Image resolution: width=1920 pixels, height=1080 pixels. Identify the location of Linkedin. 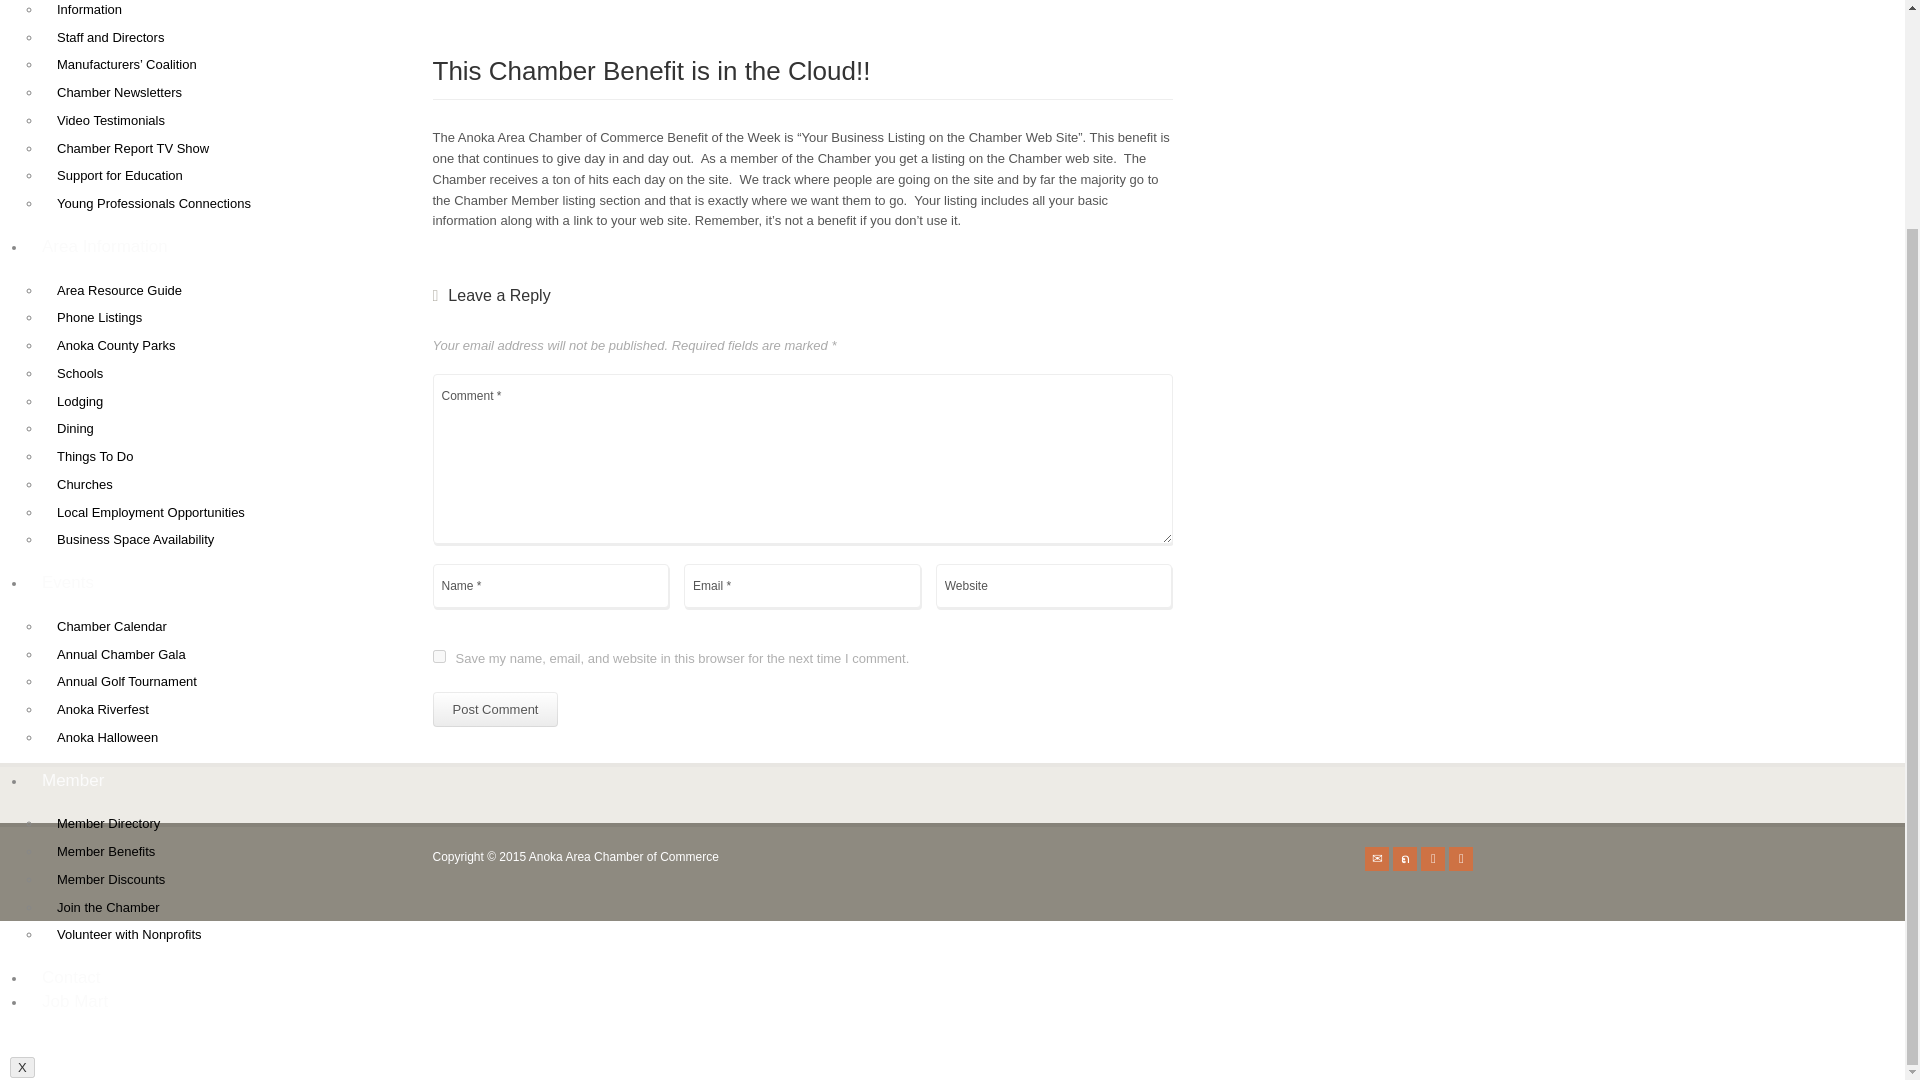
(1460, 858).